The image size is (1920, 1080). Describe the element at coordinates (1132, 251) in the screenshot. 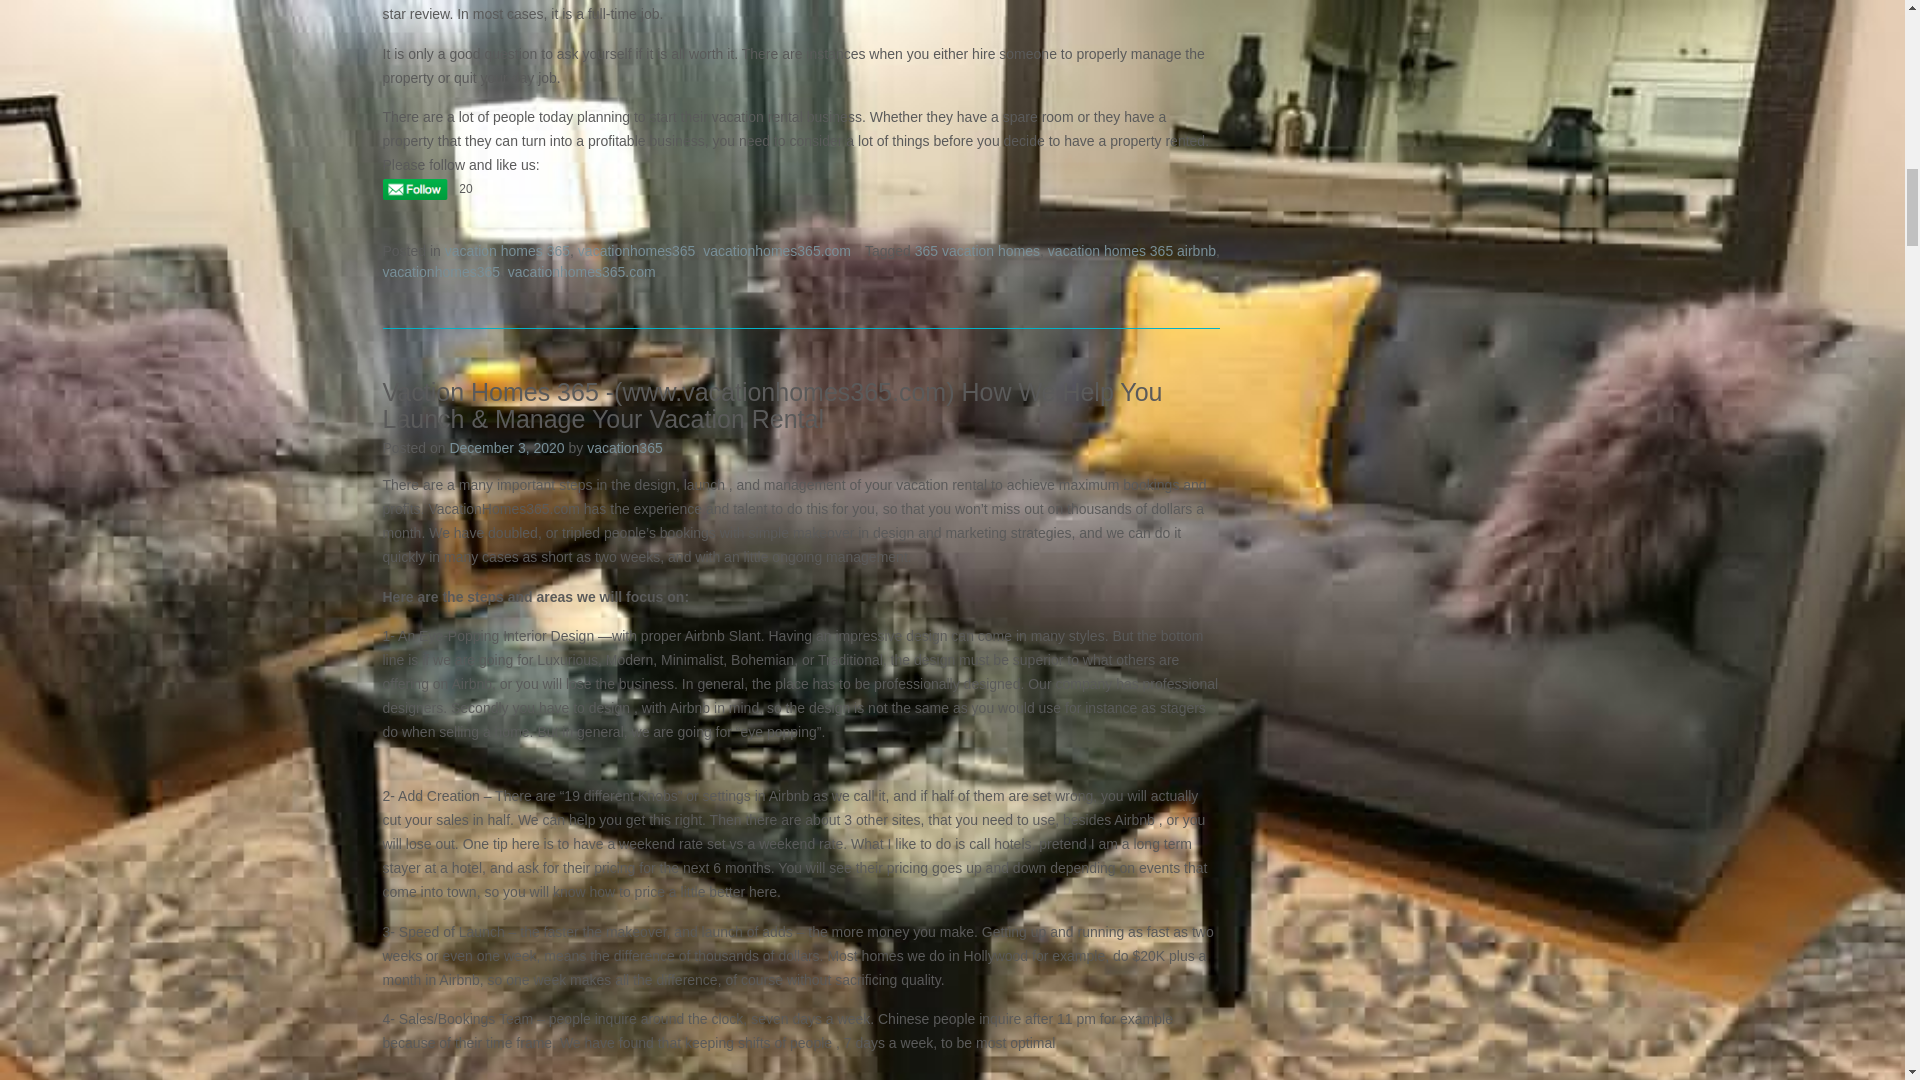

I see `vacation homes 365 airbnb` at that location.